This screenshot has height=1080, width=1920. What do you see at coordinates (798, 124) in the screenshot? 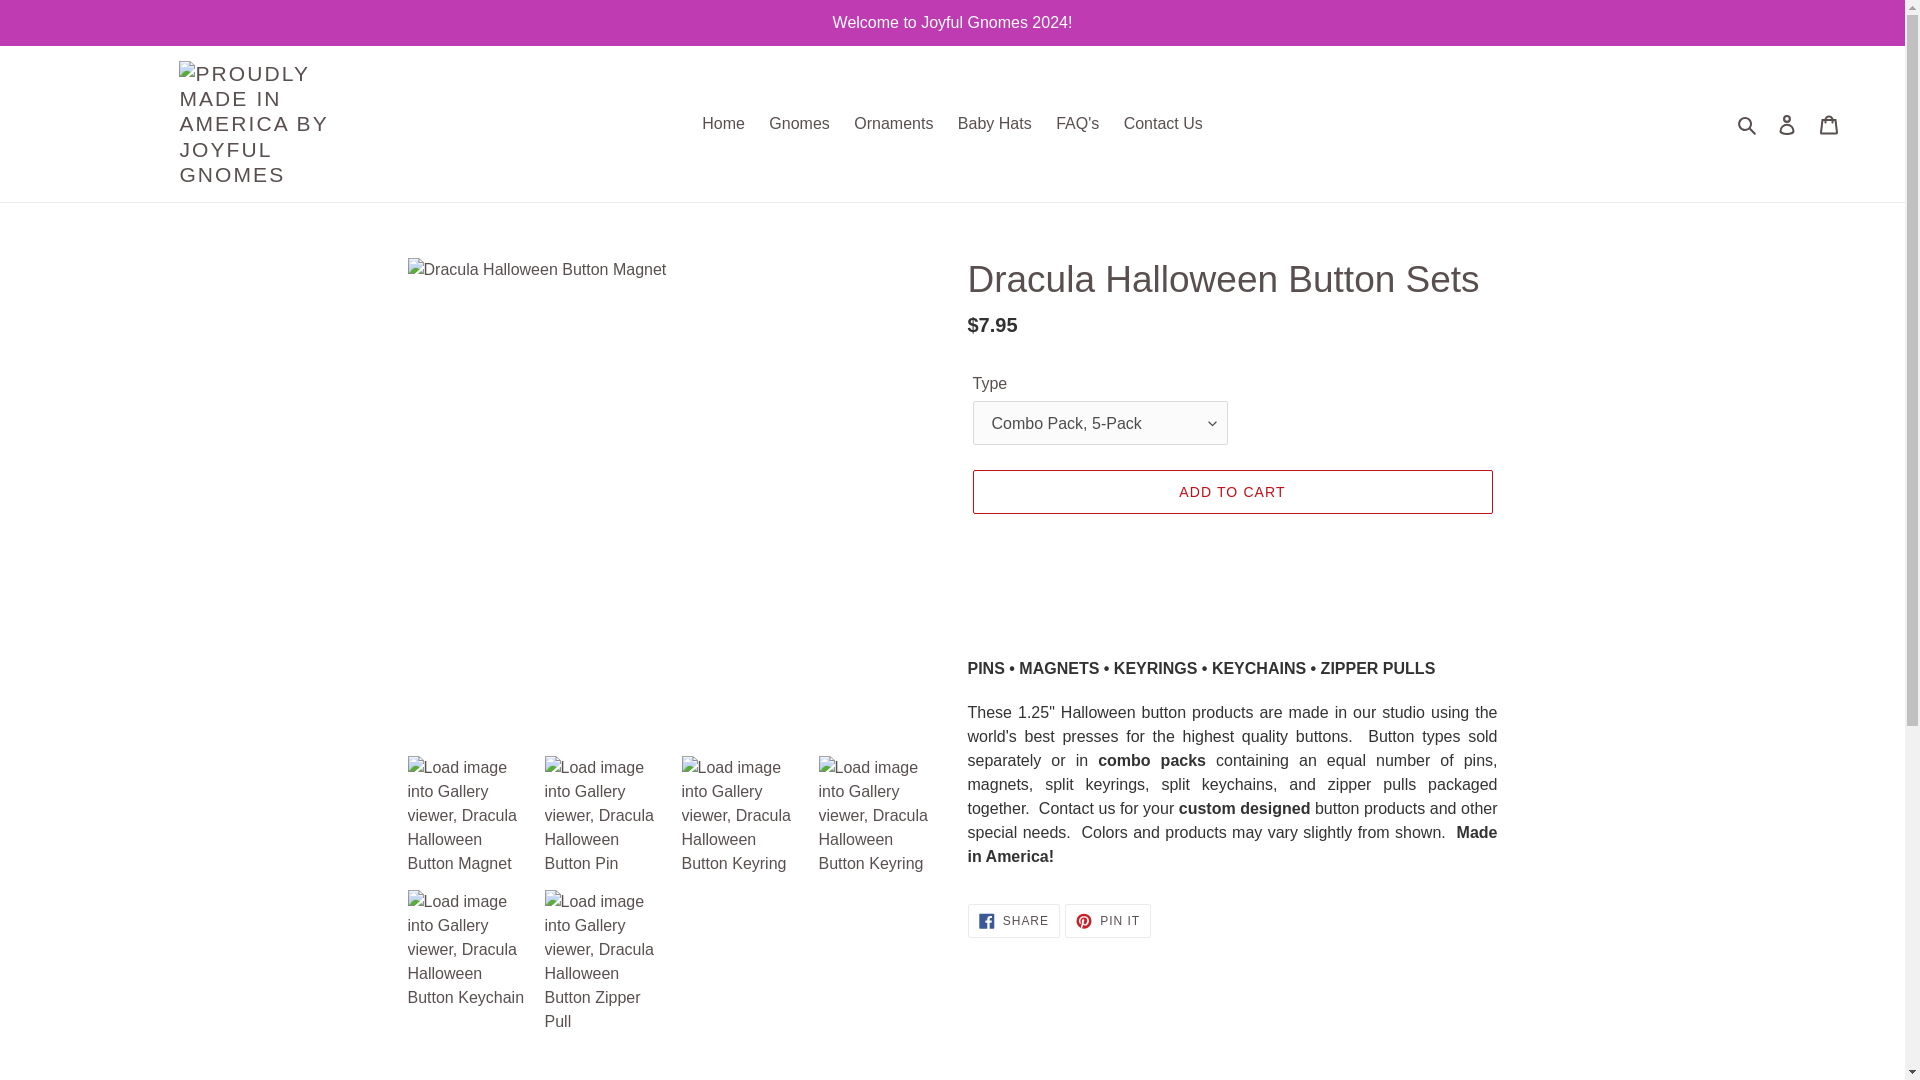
I see `Contact Us` at bounding box center [798, 124].